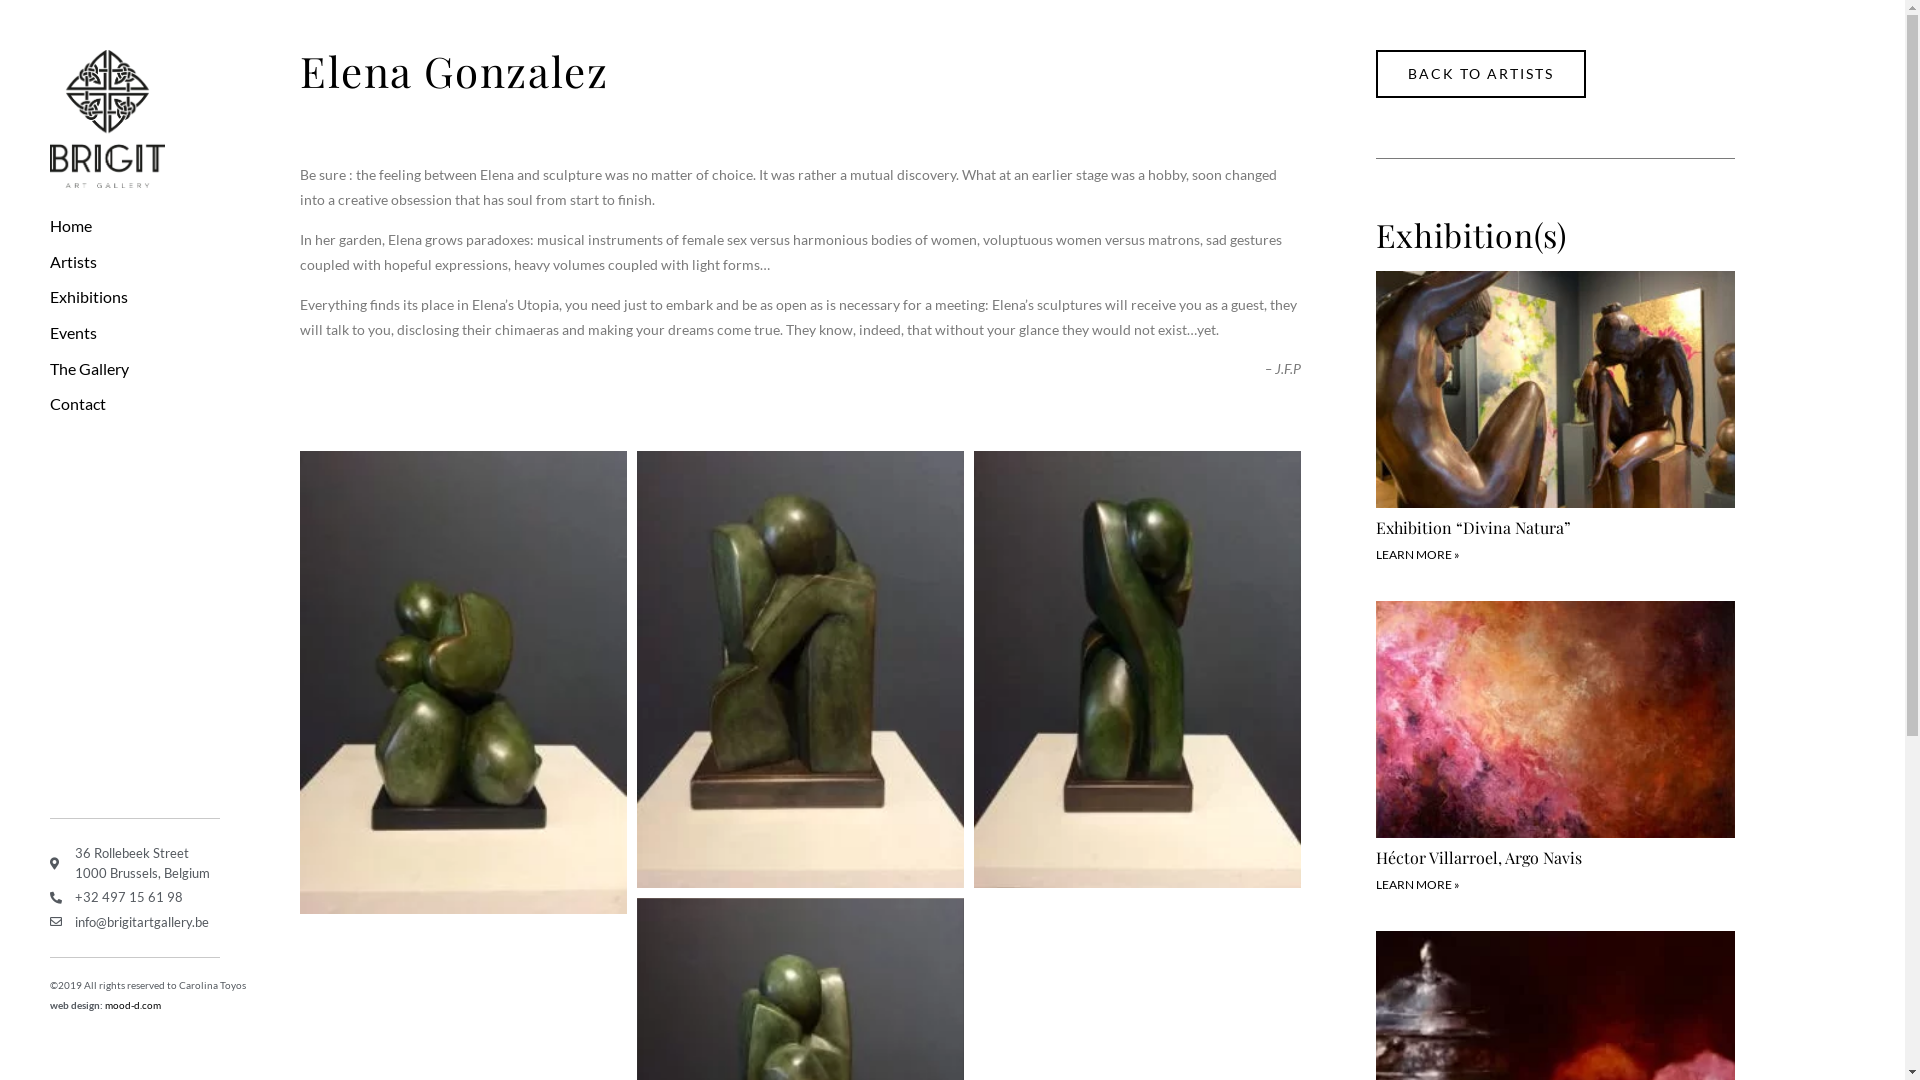 Image resolution: width=1920 pixels, height=1080 pixels. Describe the element at coordinates (1481, 74) in the screenshot. I see `BACK TO ARTISTS` at that location.